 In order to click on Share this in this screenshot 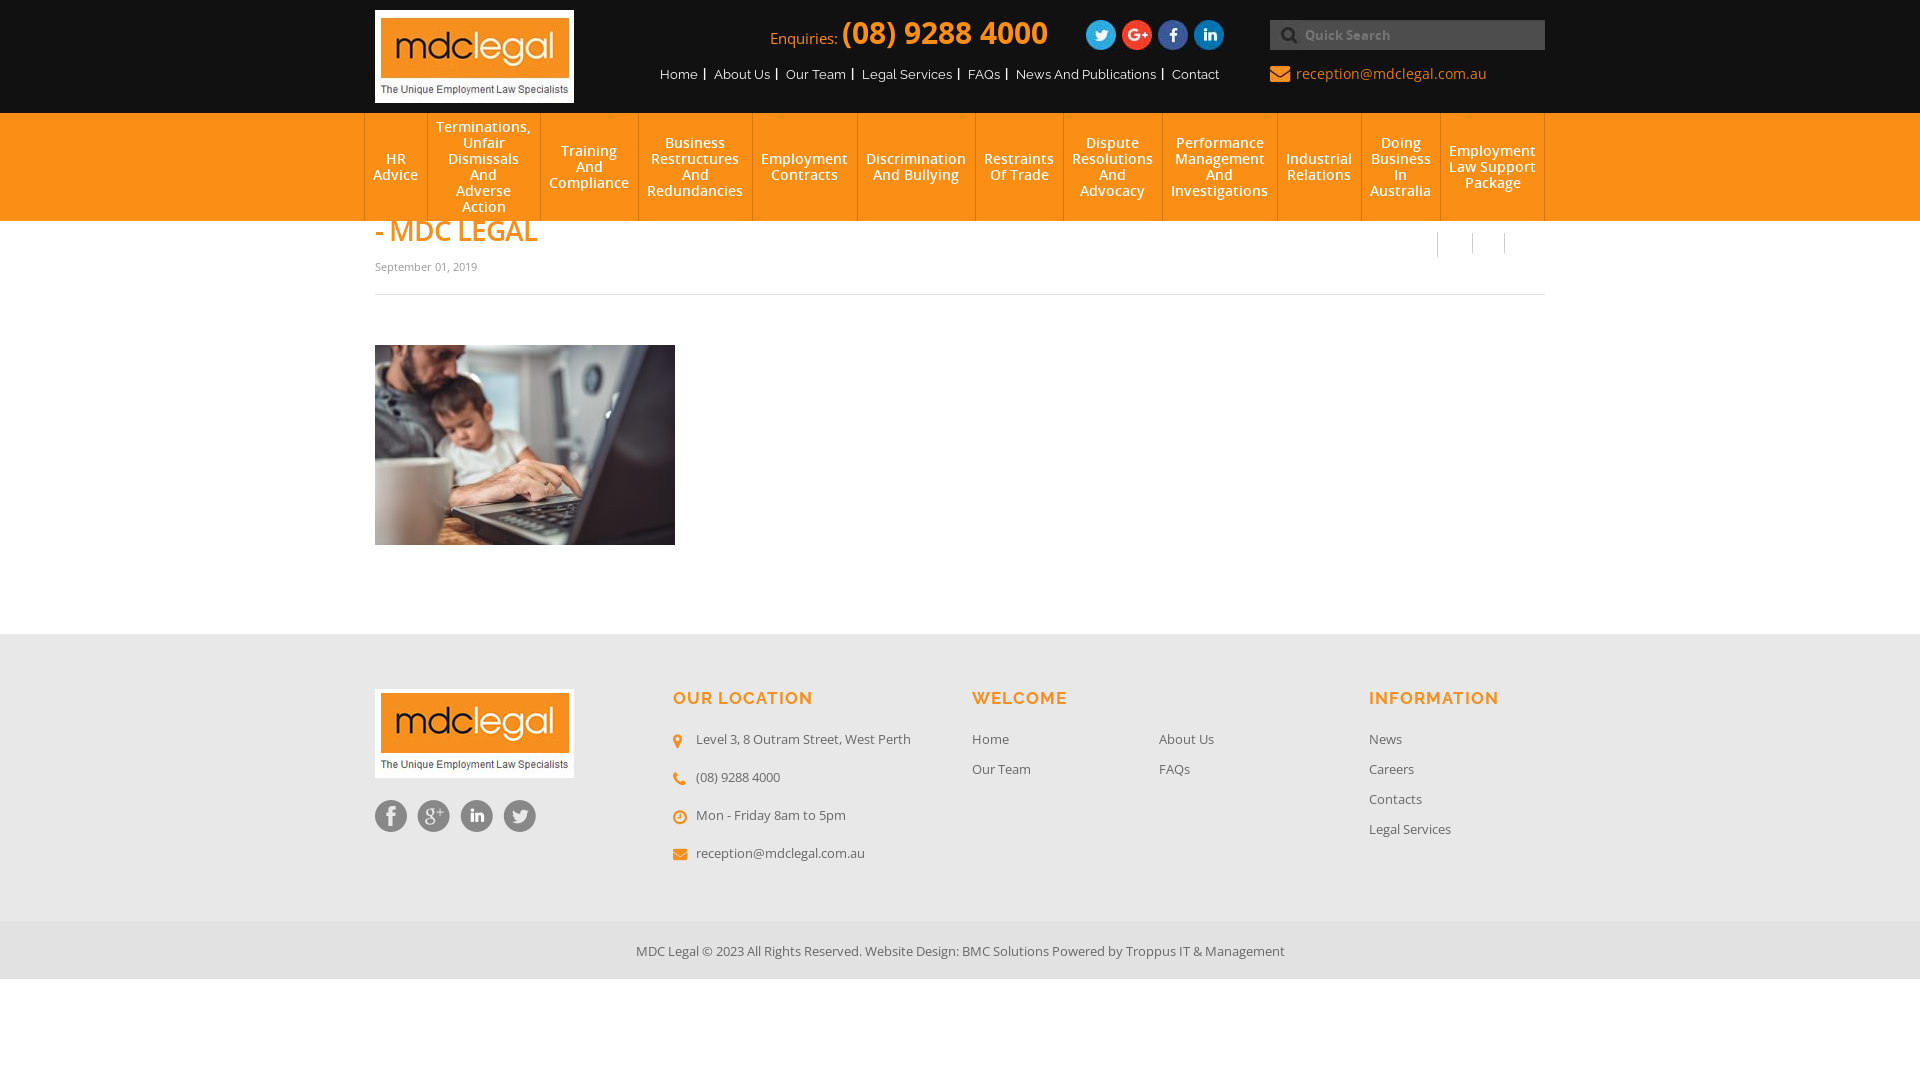, I will do `click(1456, 243)`.